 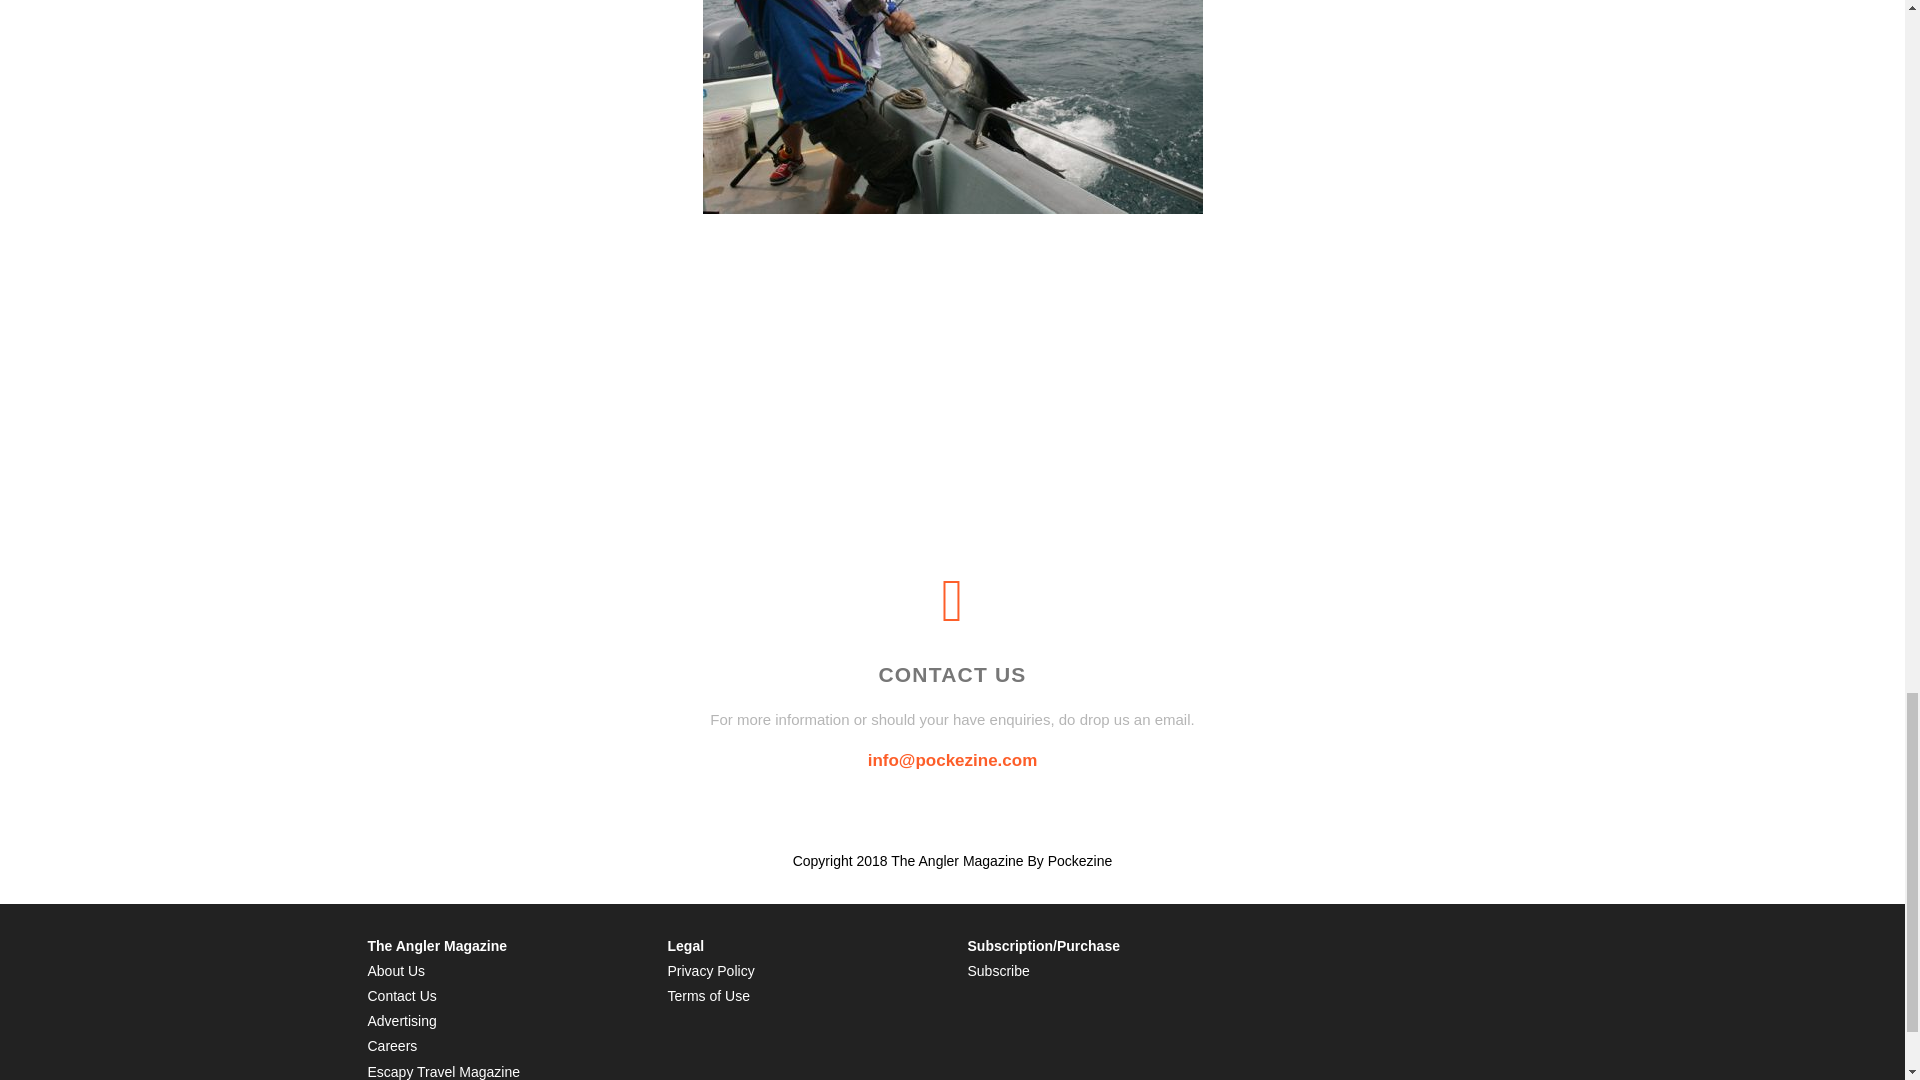 I want to click on Terms of Use, so click(x=709, y=996).